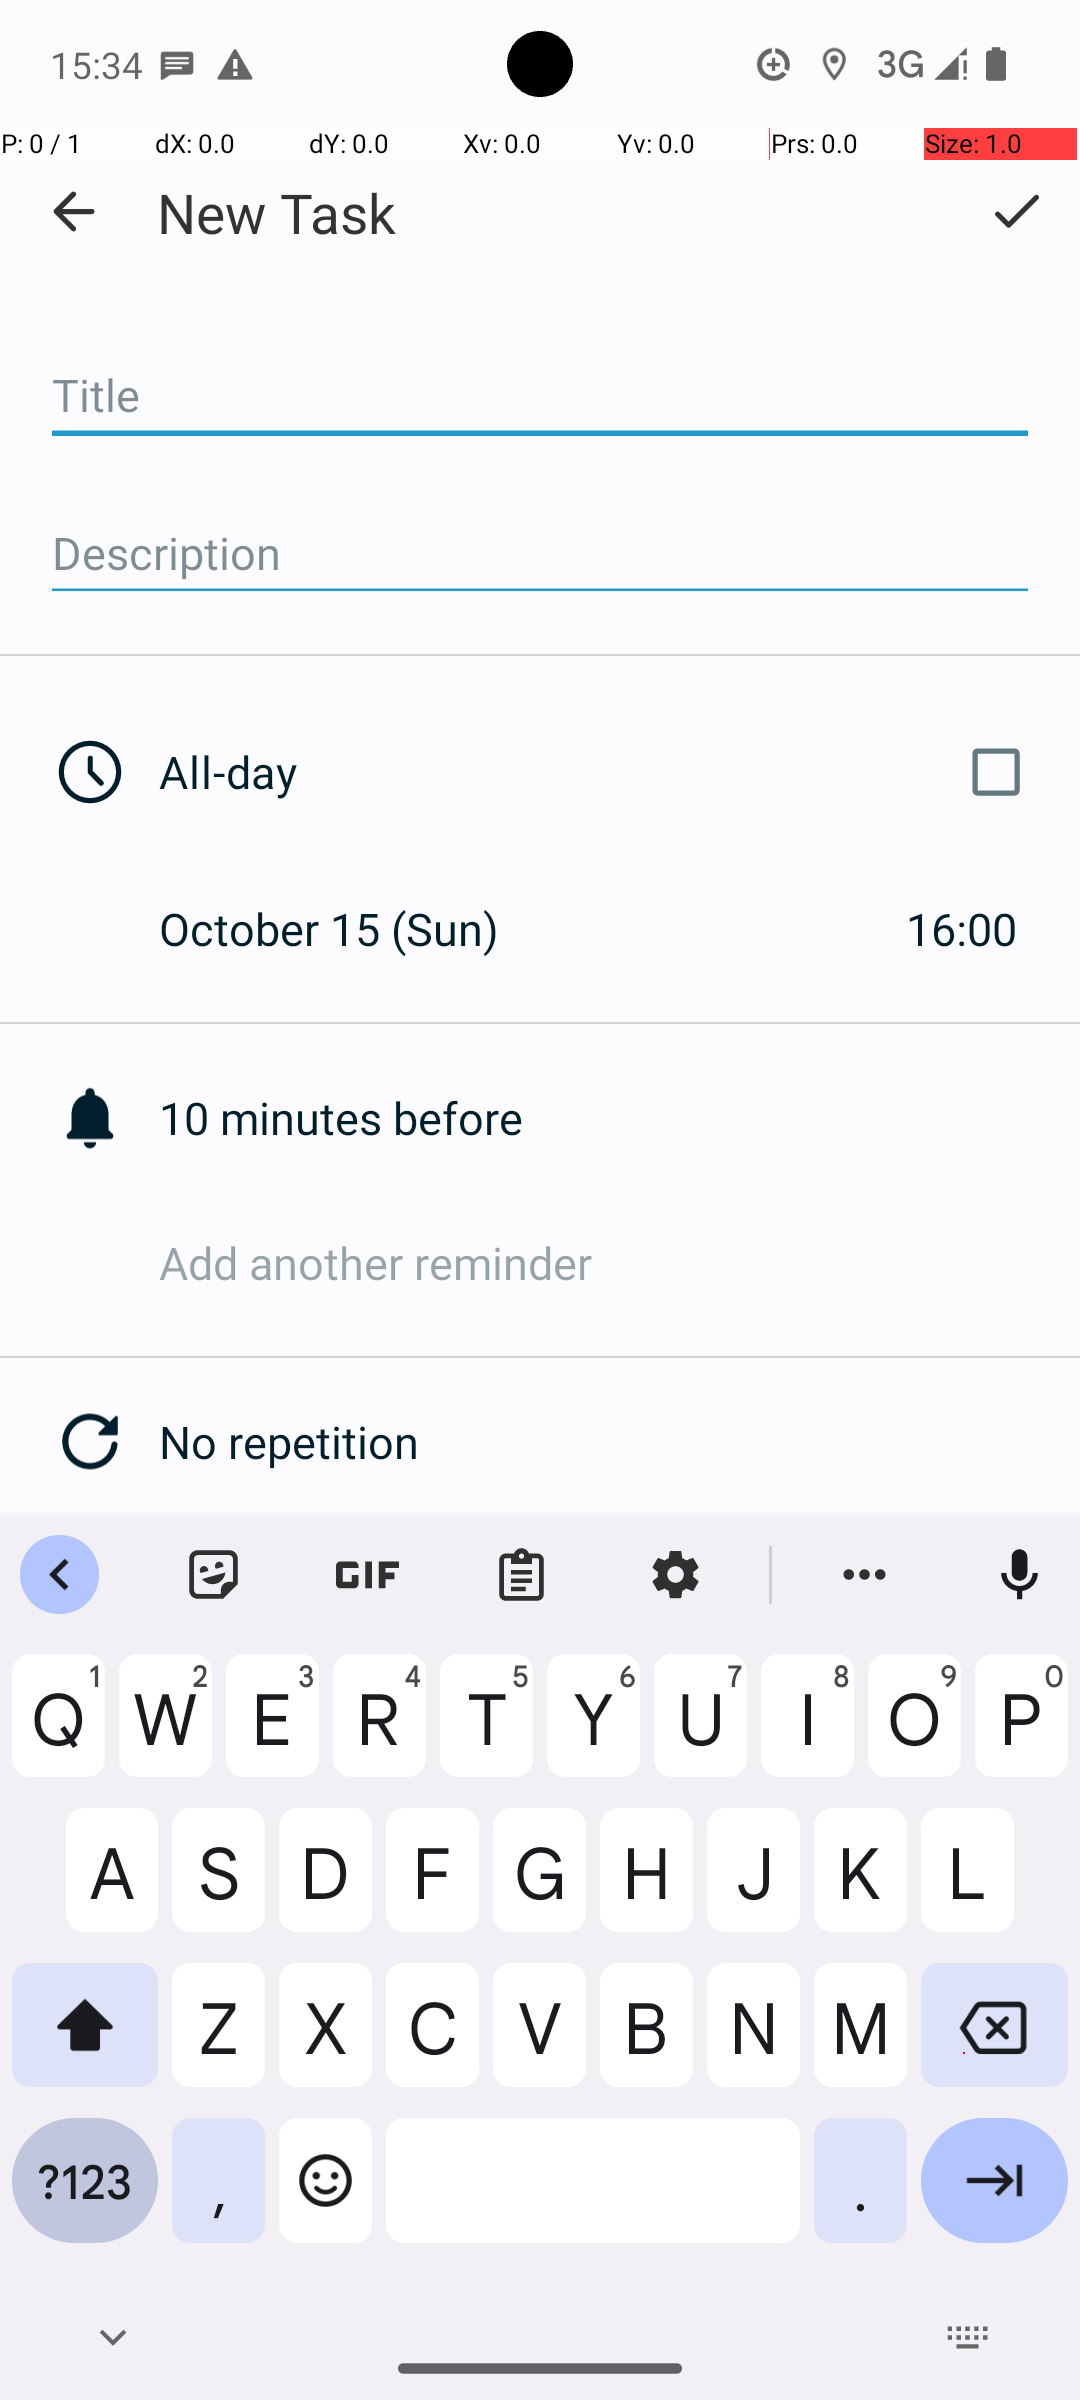  What do you see at coordinates (620, 1118) in the screenshot?
I see `10 minutes before` at bounding box center [620, 1118].